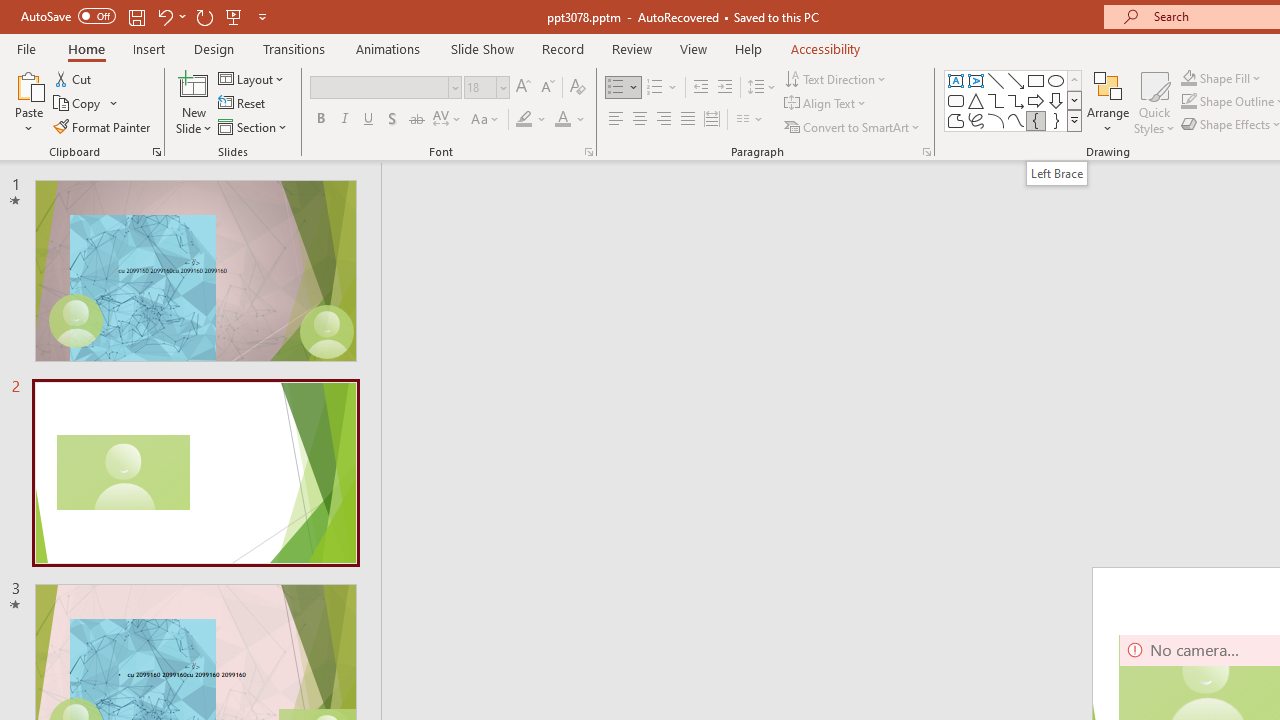 The width and height of the screenshot is (1280, 720). I want to click on Justify, so click(688, 120).